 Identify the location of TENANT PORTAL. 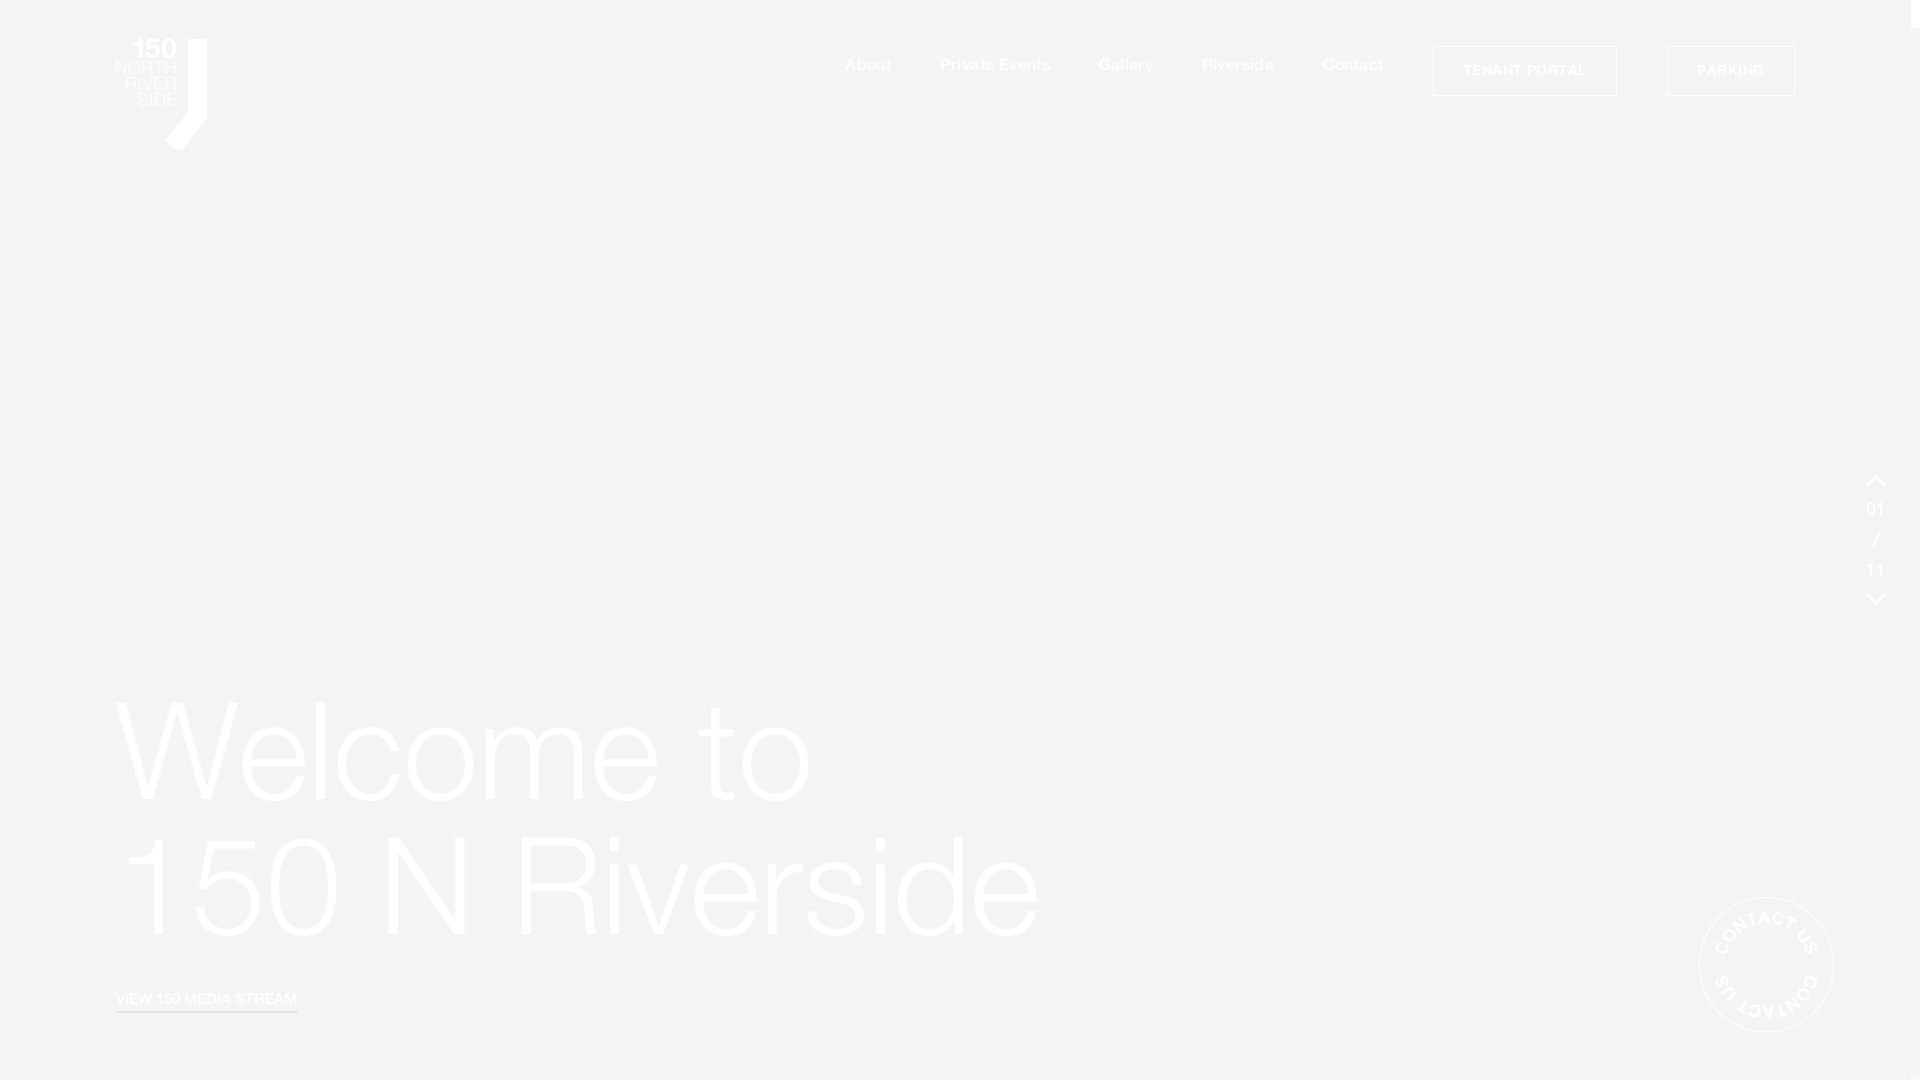
(1525, 71).